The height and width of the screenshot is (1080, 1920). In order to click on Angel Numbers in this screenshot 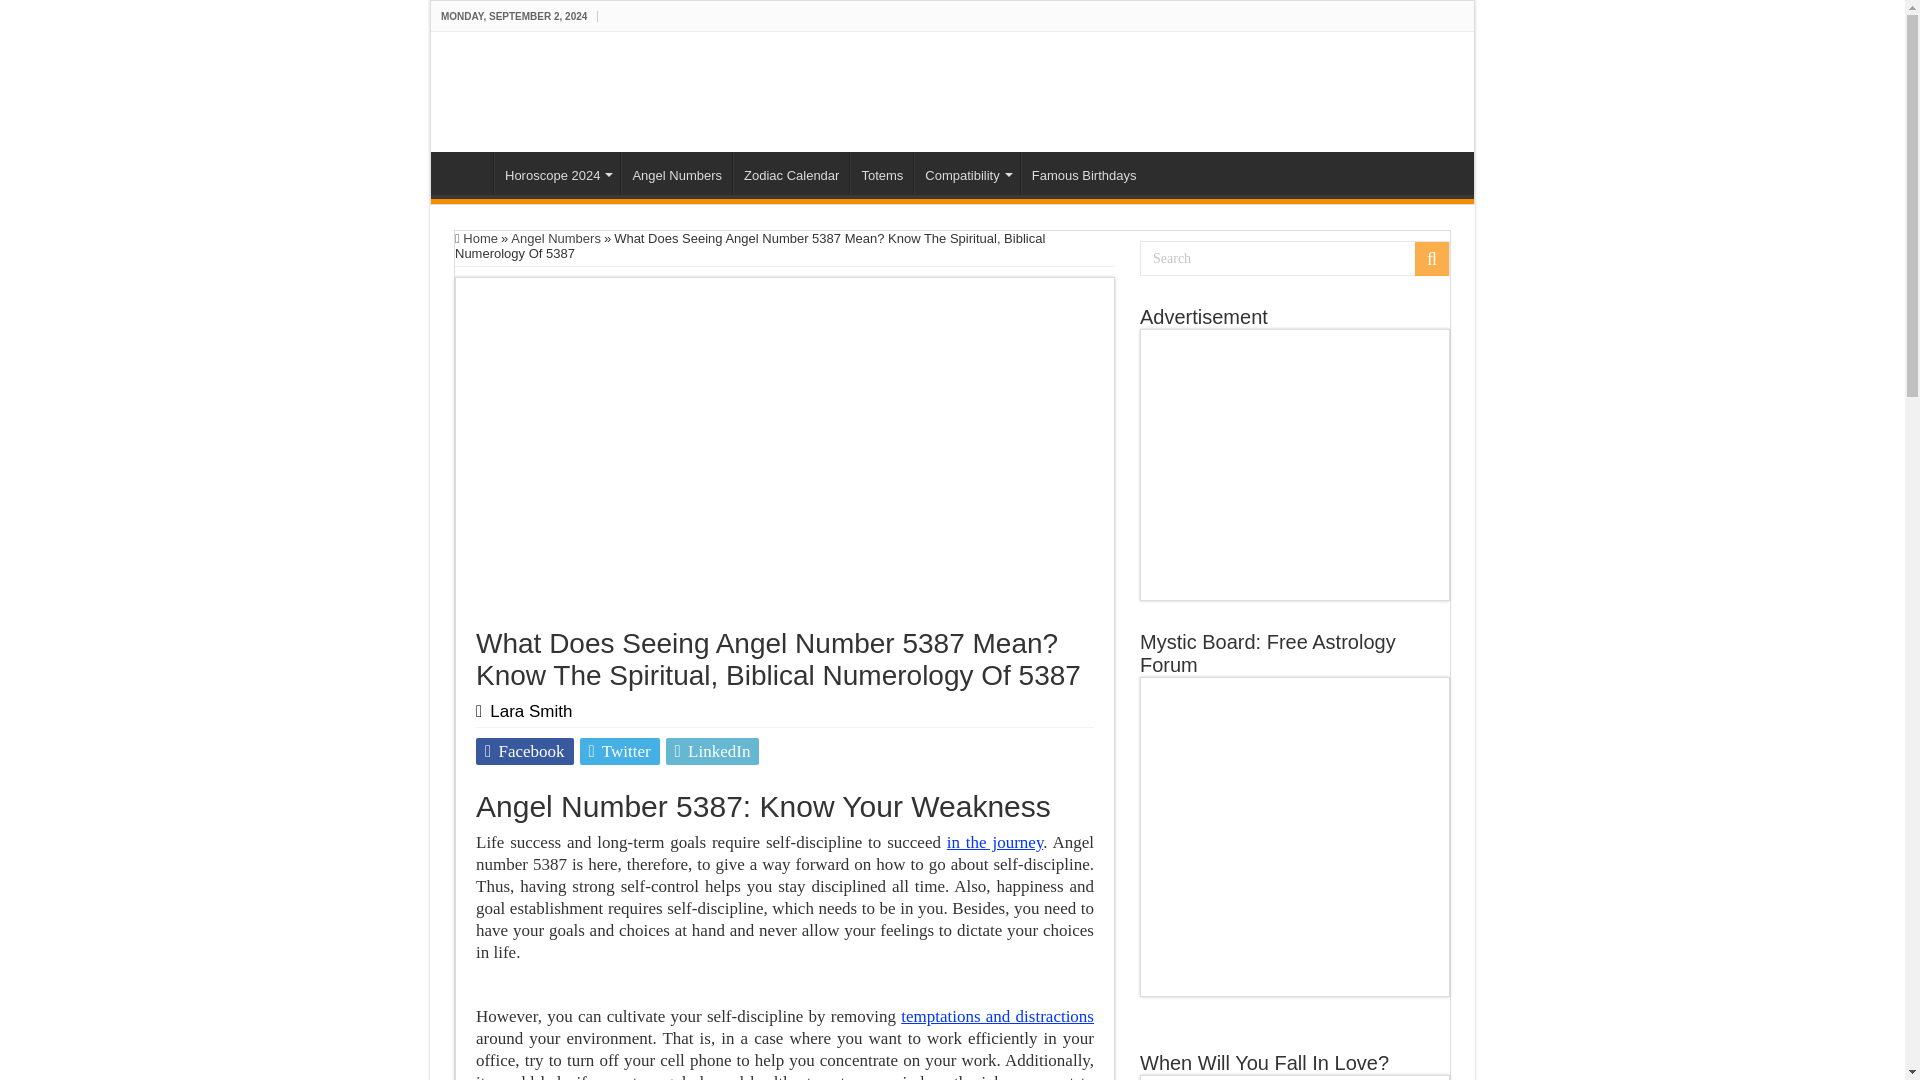, I will do `click(676, 173)`.